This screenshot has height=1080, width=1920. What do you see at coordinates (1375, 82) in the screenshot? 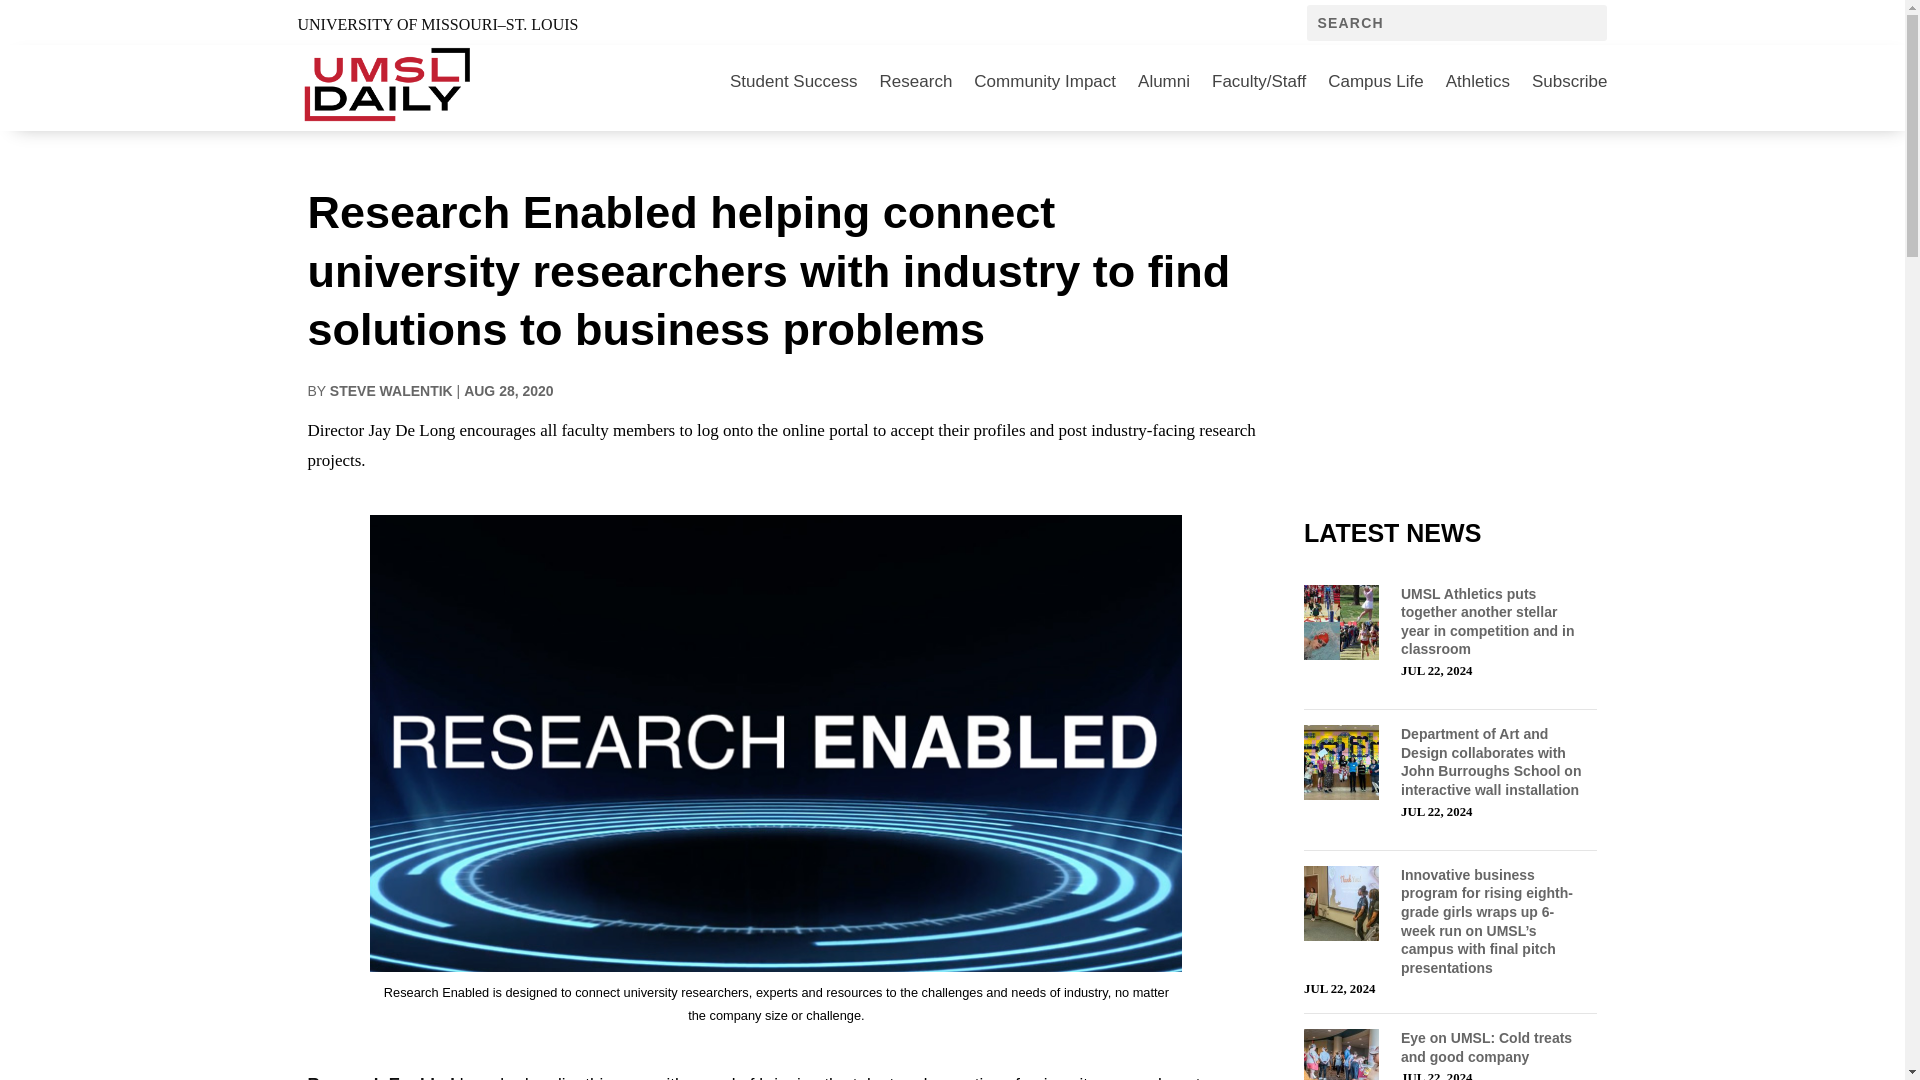
I see `Campus Life` at bounding box center [1375, 82].